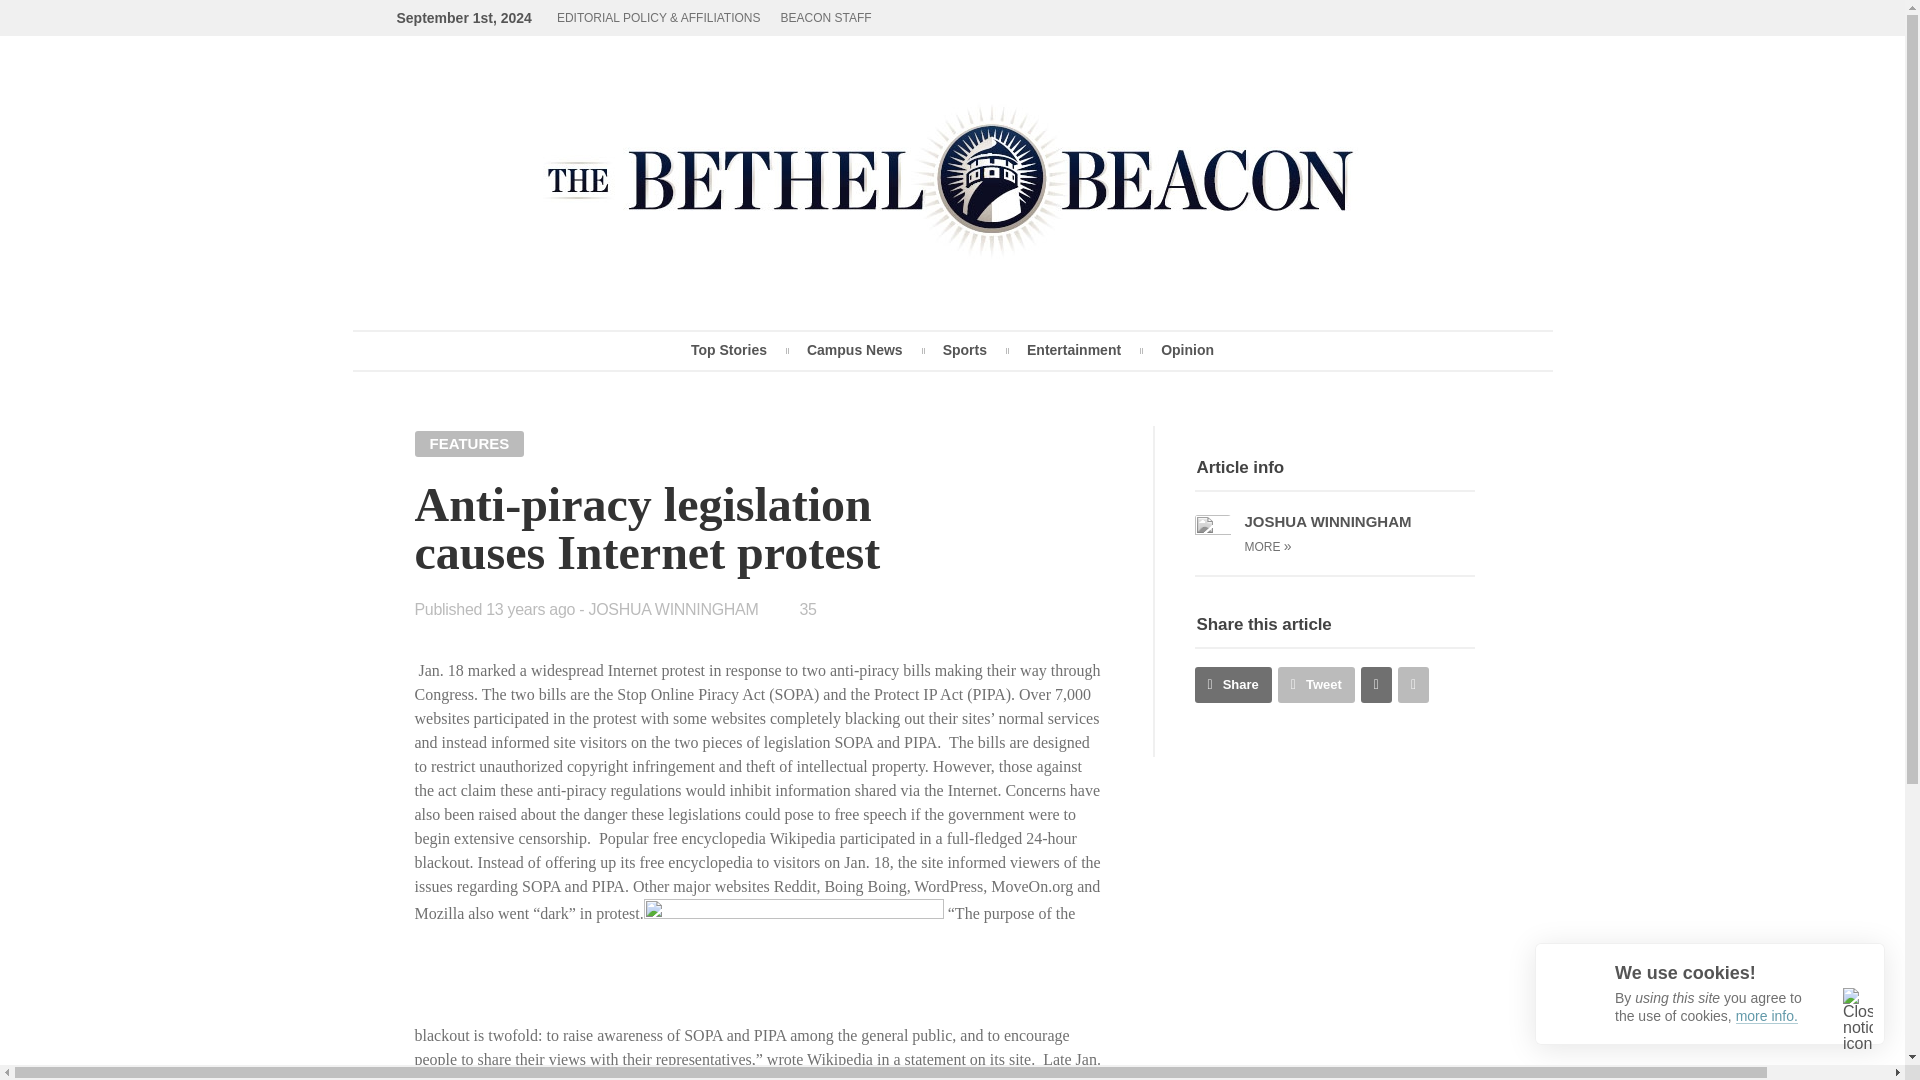 The width and height of the screenshot is (1920, 1080). Describe the element at coordinates (826, 18) in the screenshot. I see `BEACON STAFF` at that location.